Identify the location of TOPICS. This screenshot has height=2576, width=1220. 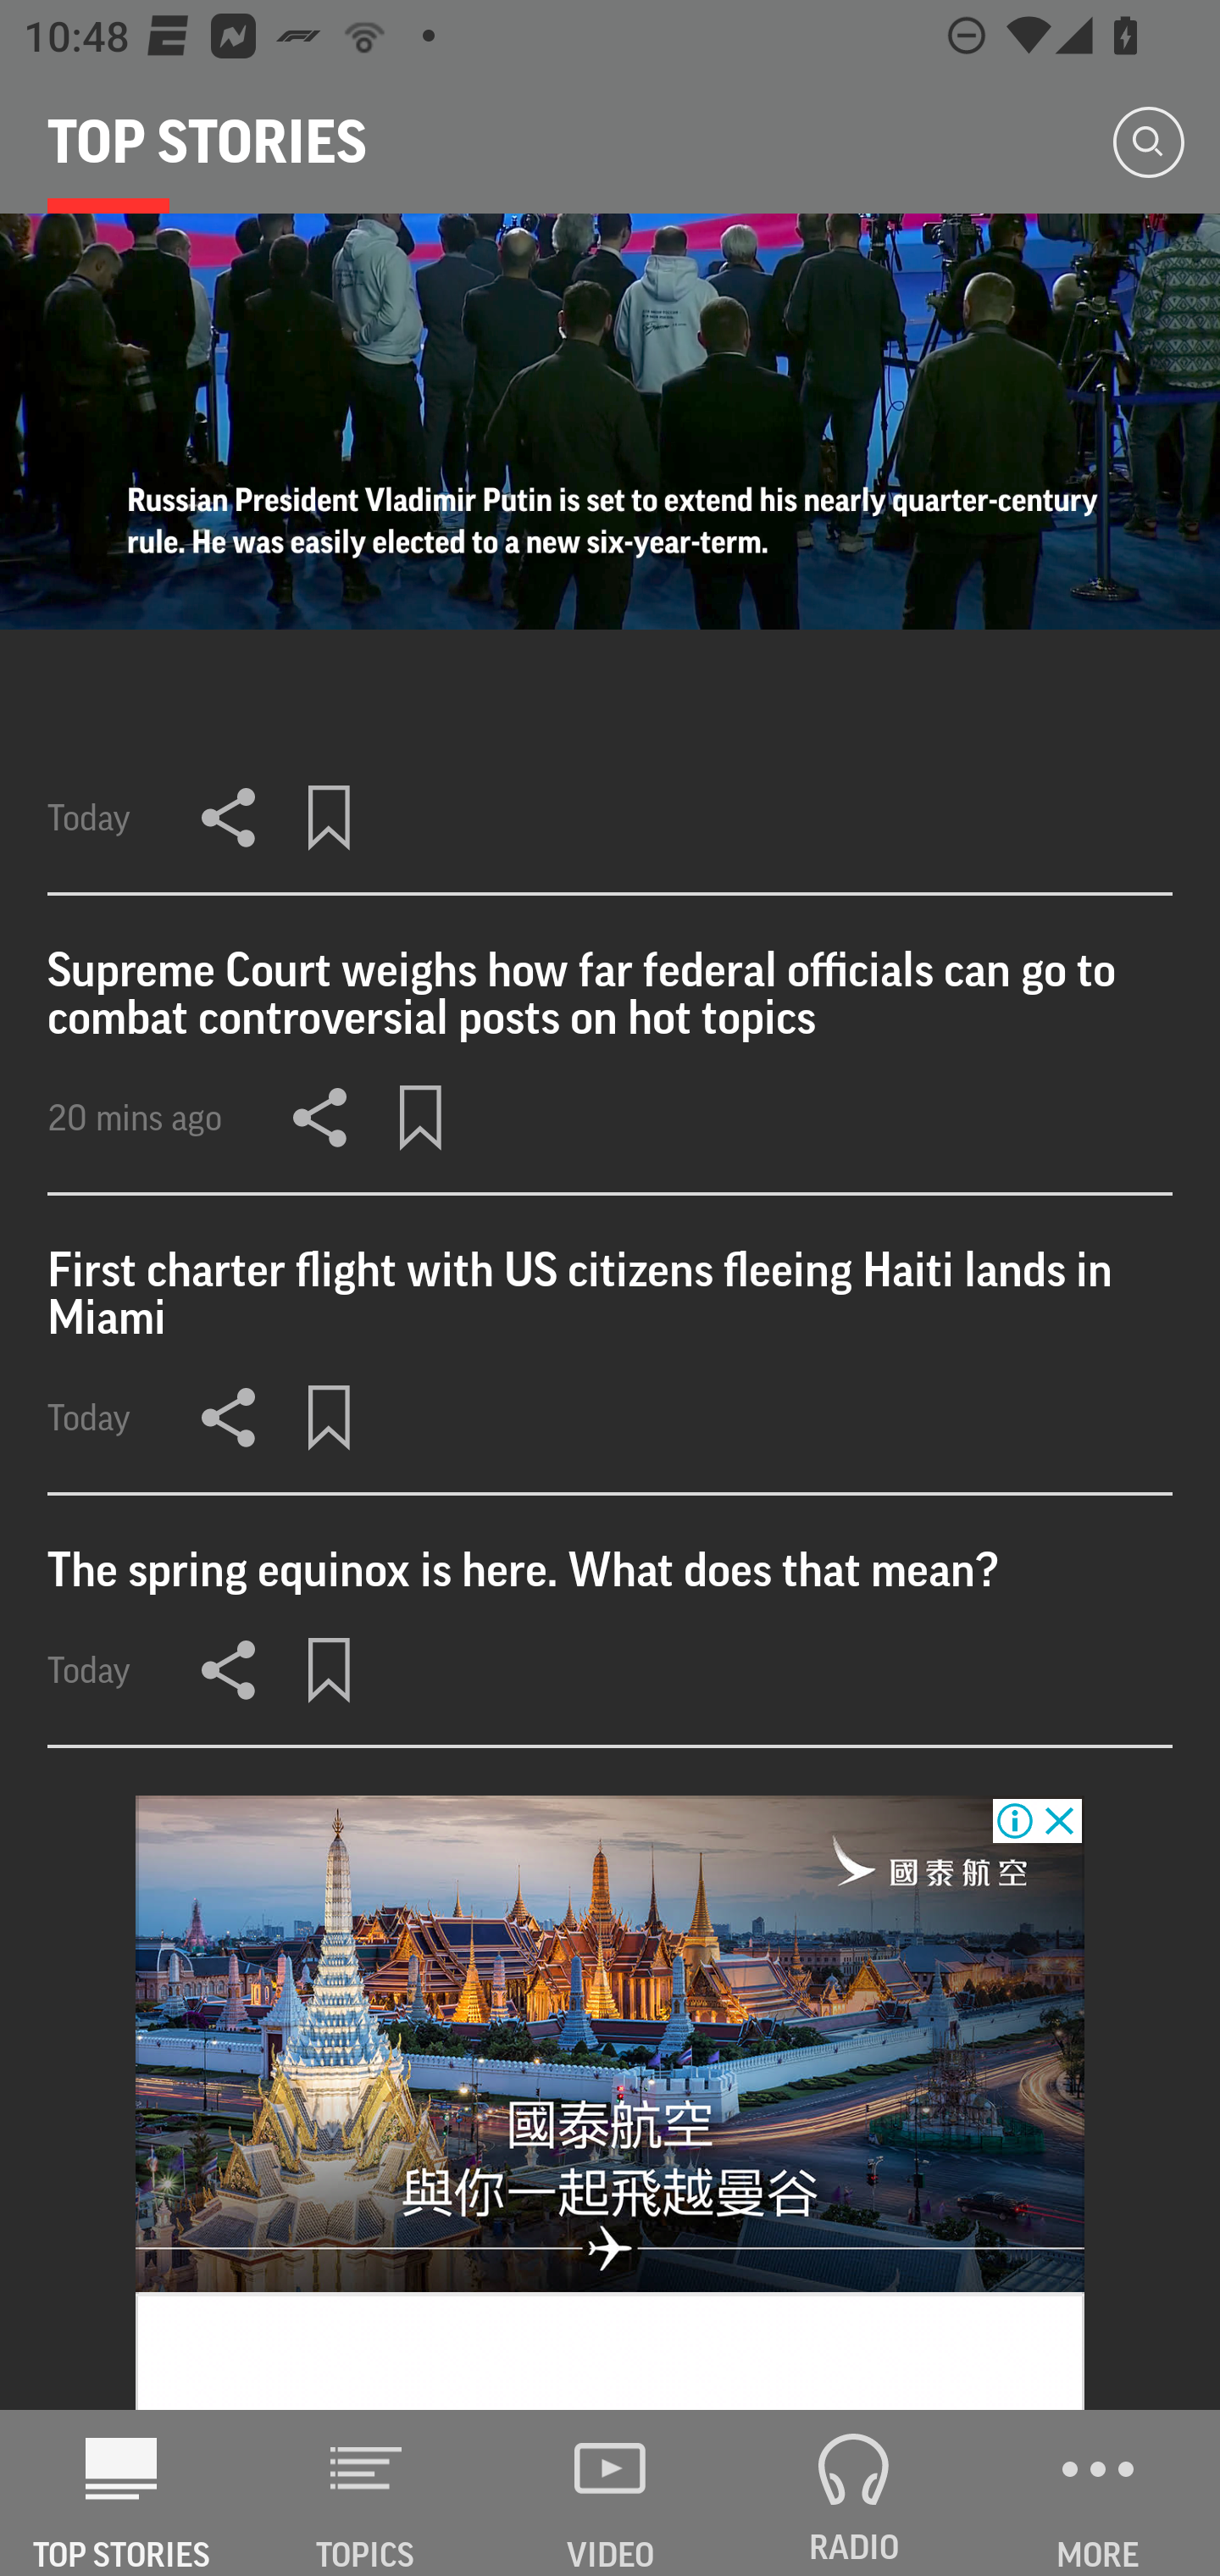
(366, 2493).